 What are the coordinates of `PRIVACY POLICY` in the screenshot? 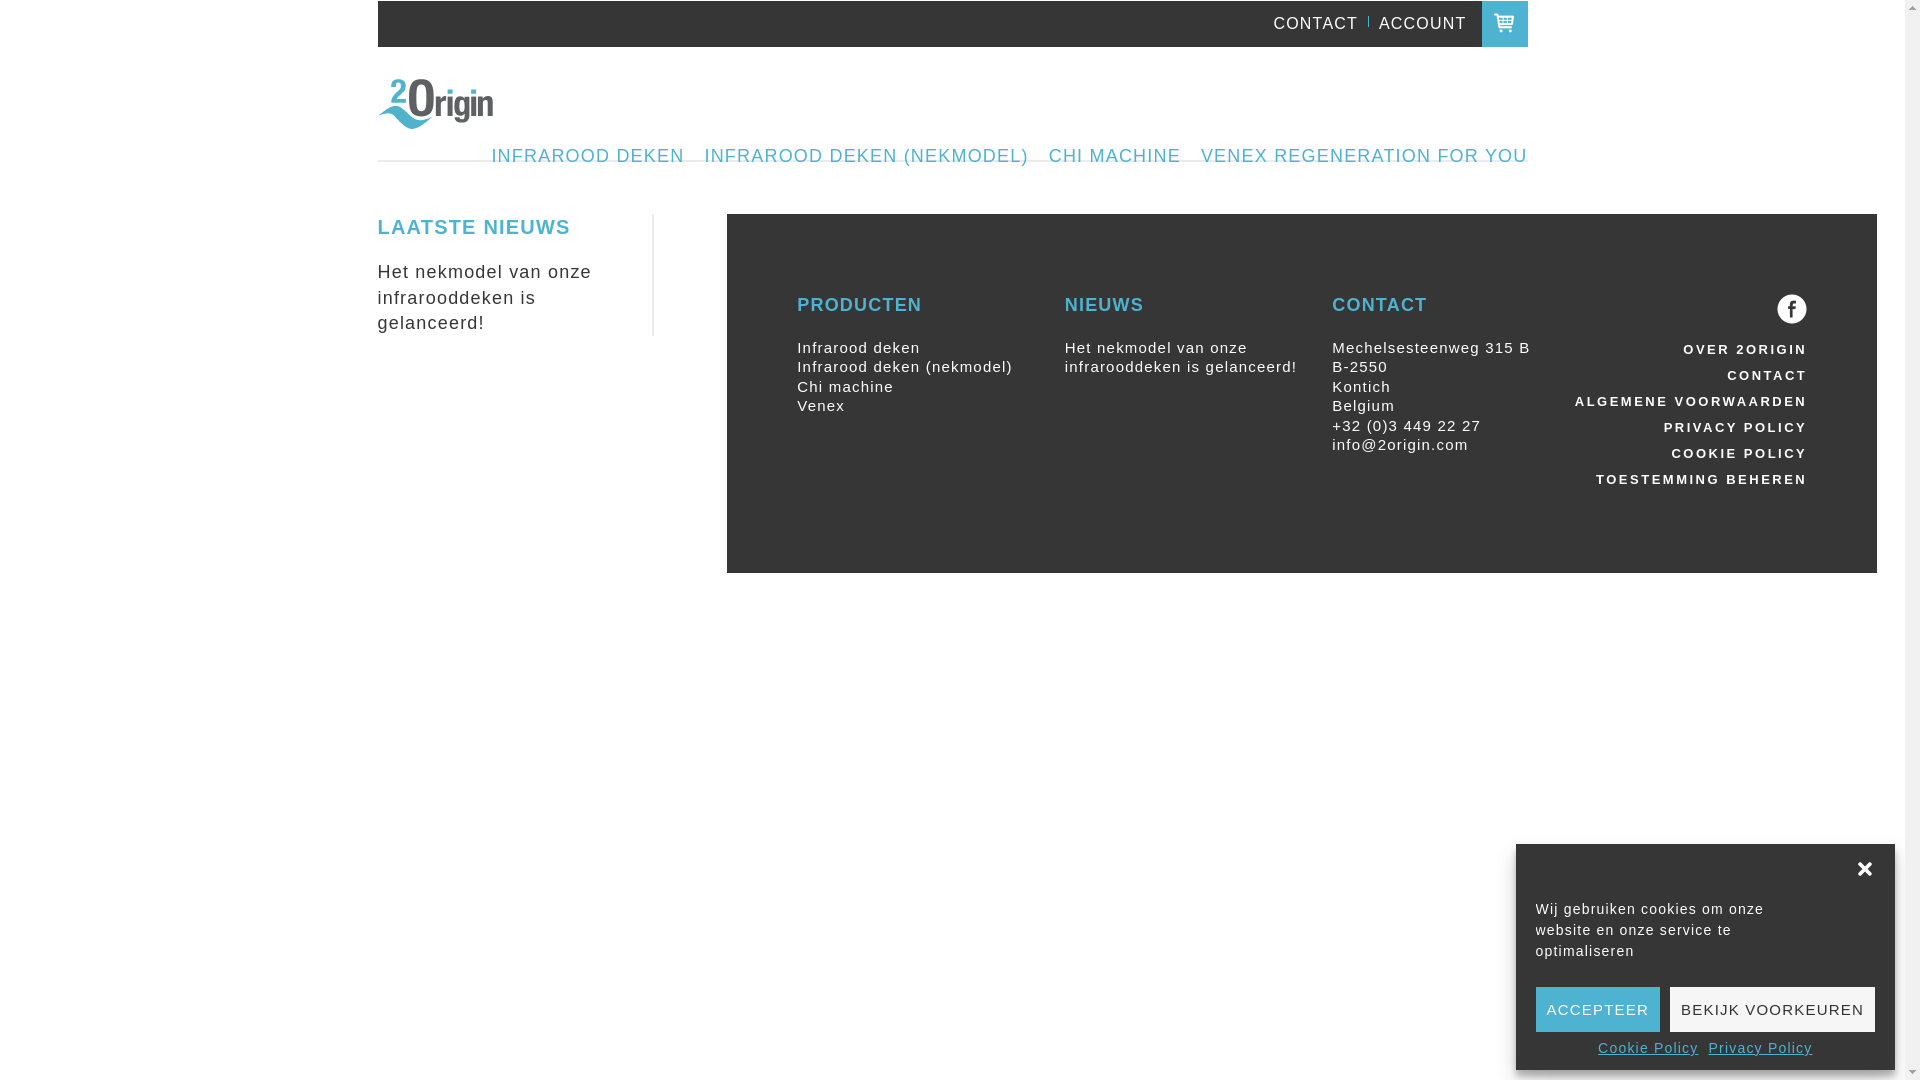 It's located at (1689, 428).